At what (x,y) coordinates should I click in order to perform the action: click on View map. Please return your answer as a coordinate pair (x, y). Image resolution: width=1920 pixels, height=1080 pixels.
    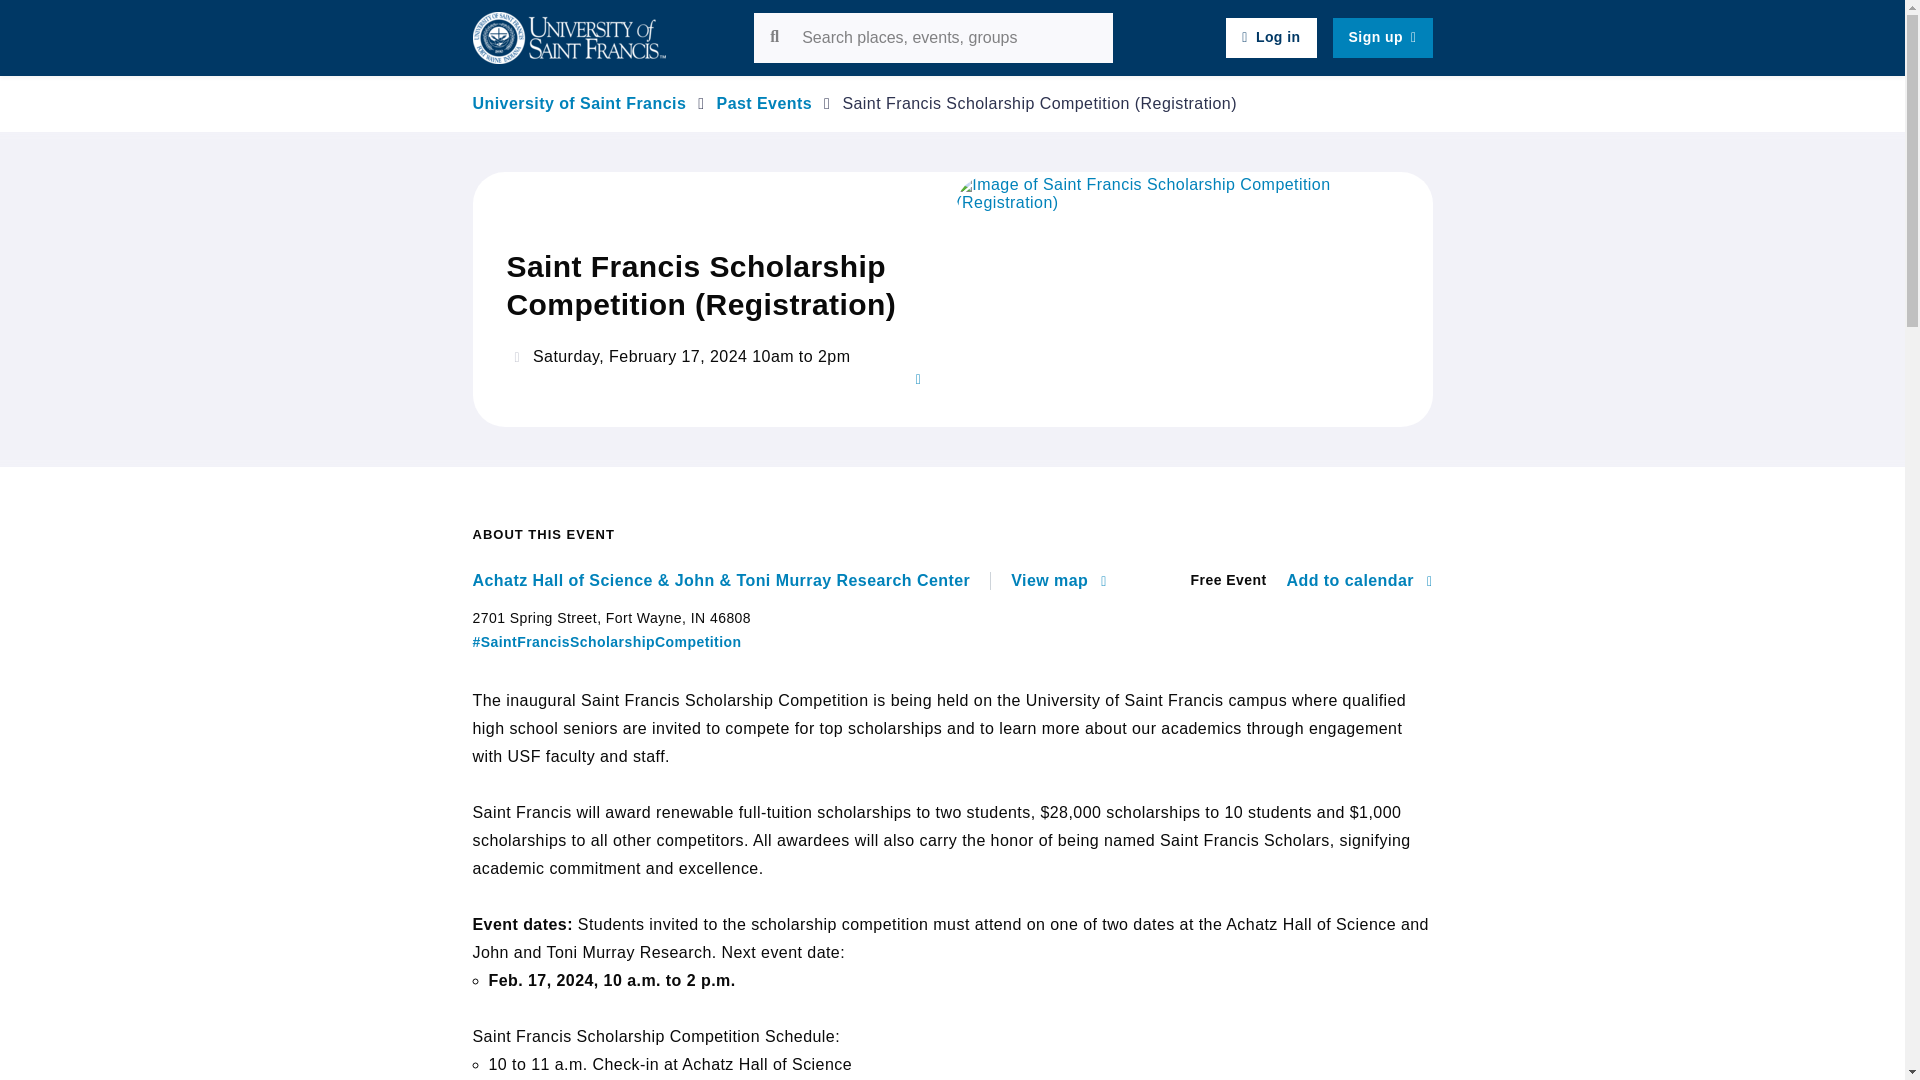
    Looking at the image, I should click on (1058, 580).